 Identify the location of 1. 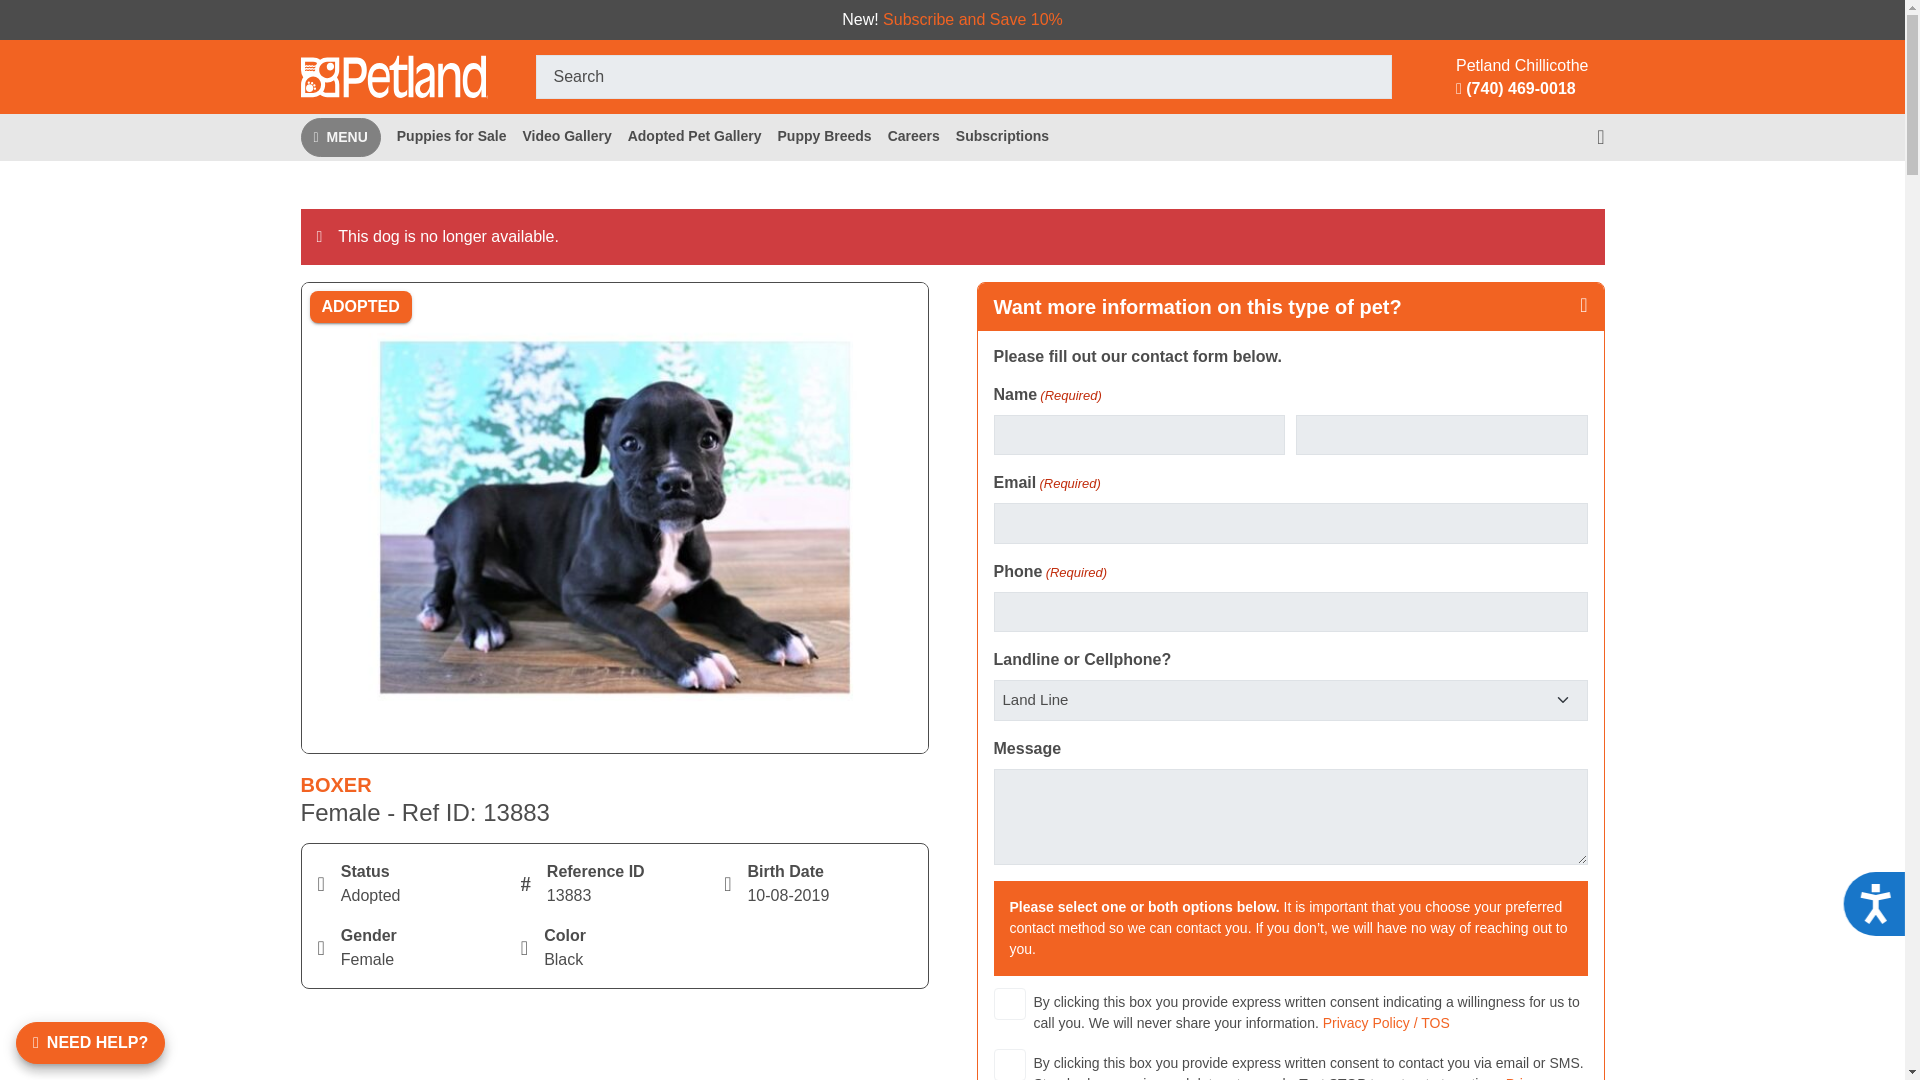
(1010, 1004).